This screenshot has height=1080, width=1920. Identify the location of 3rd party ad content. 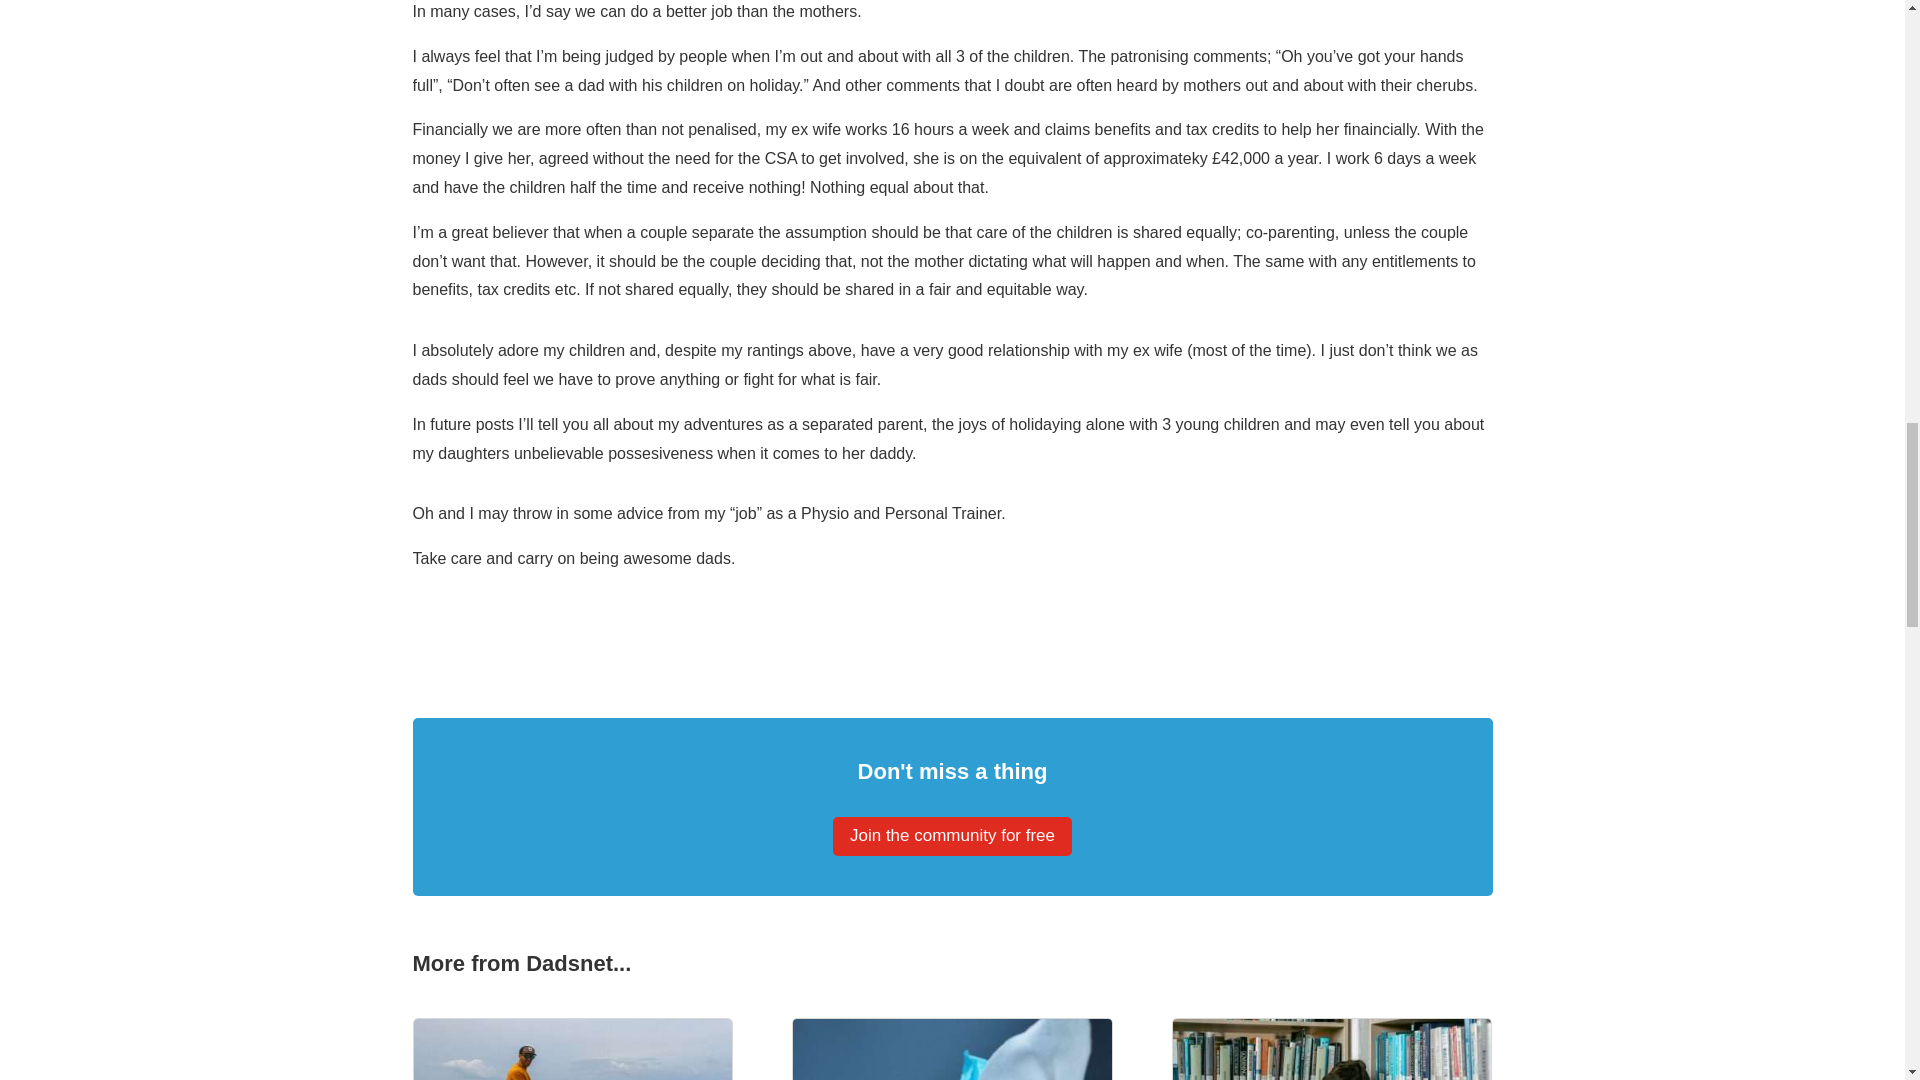
(951, 618).